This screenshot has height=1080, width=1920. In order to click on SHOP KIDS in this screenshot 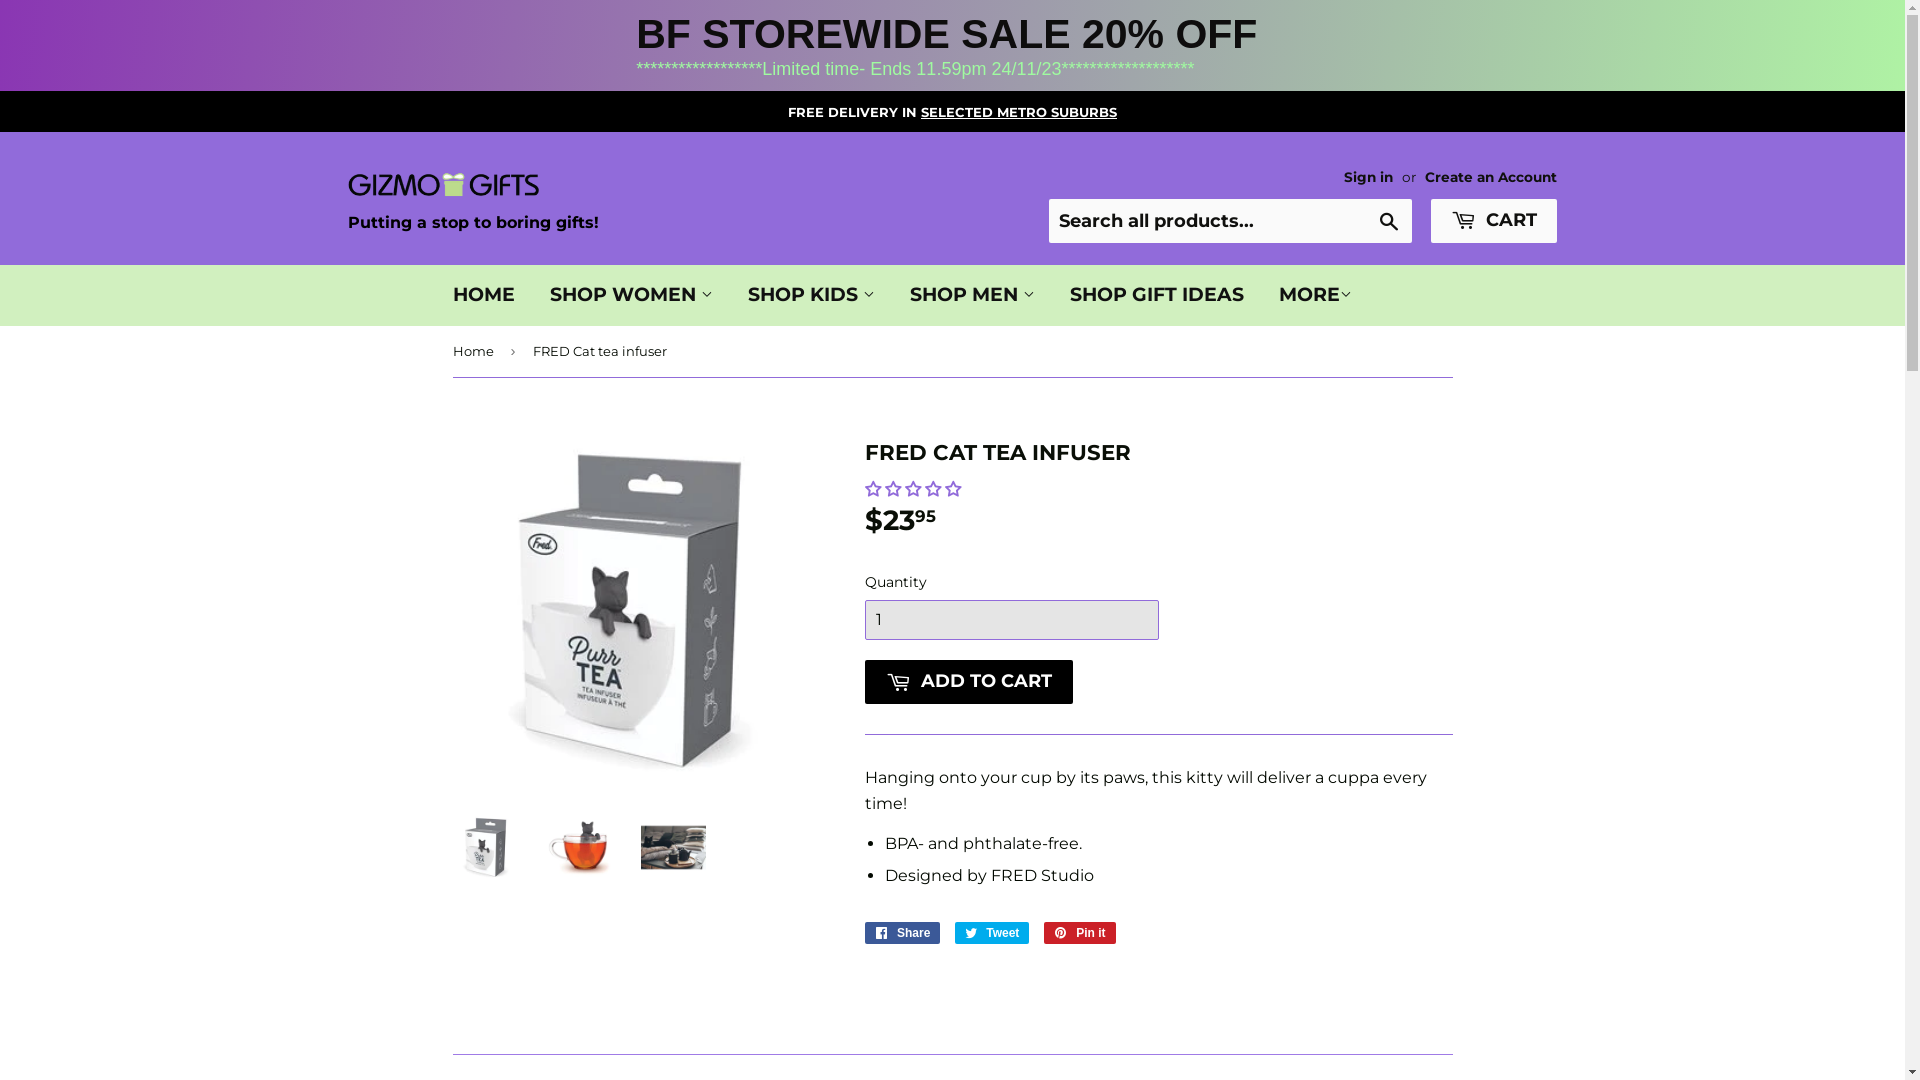, I will do `click(810, 295)`.